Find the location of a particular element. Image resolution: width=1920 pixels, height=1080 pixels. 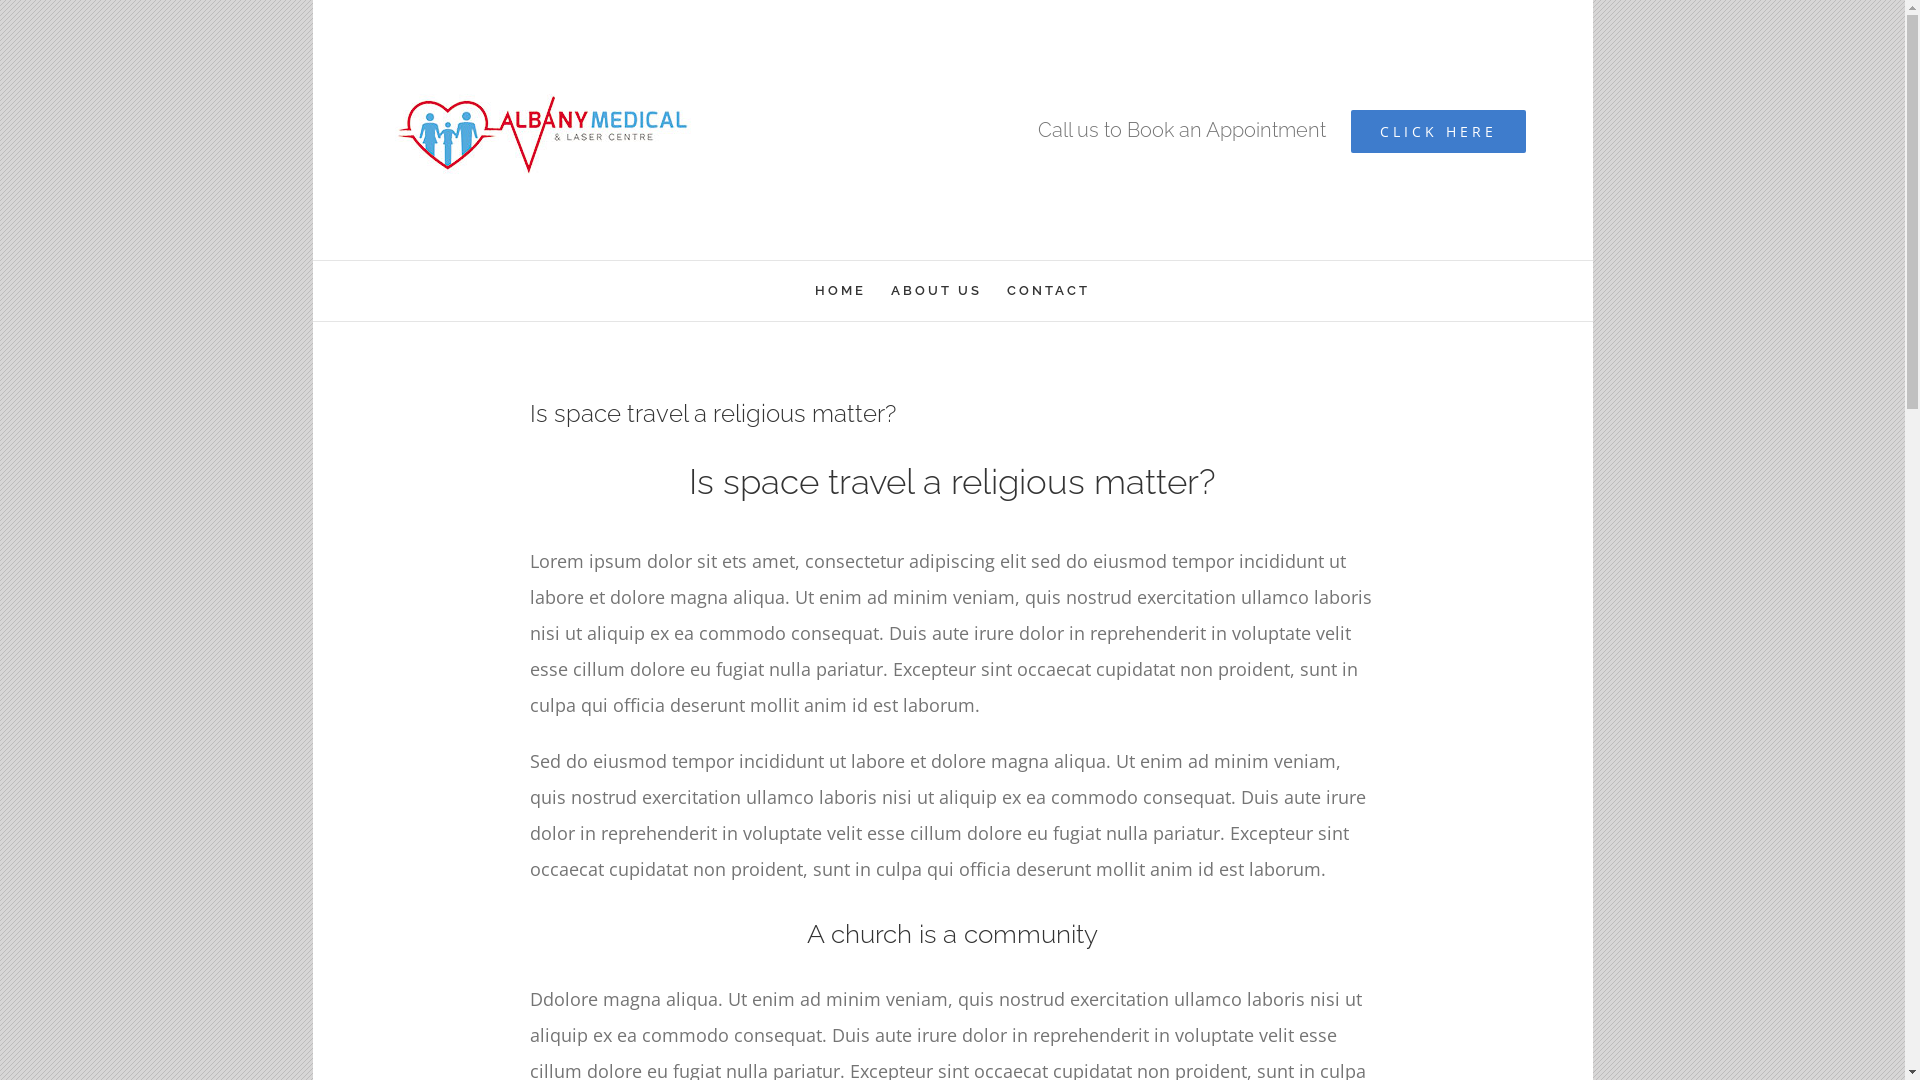

HOME is located at coordinates (840, 291).